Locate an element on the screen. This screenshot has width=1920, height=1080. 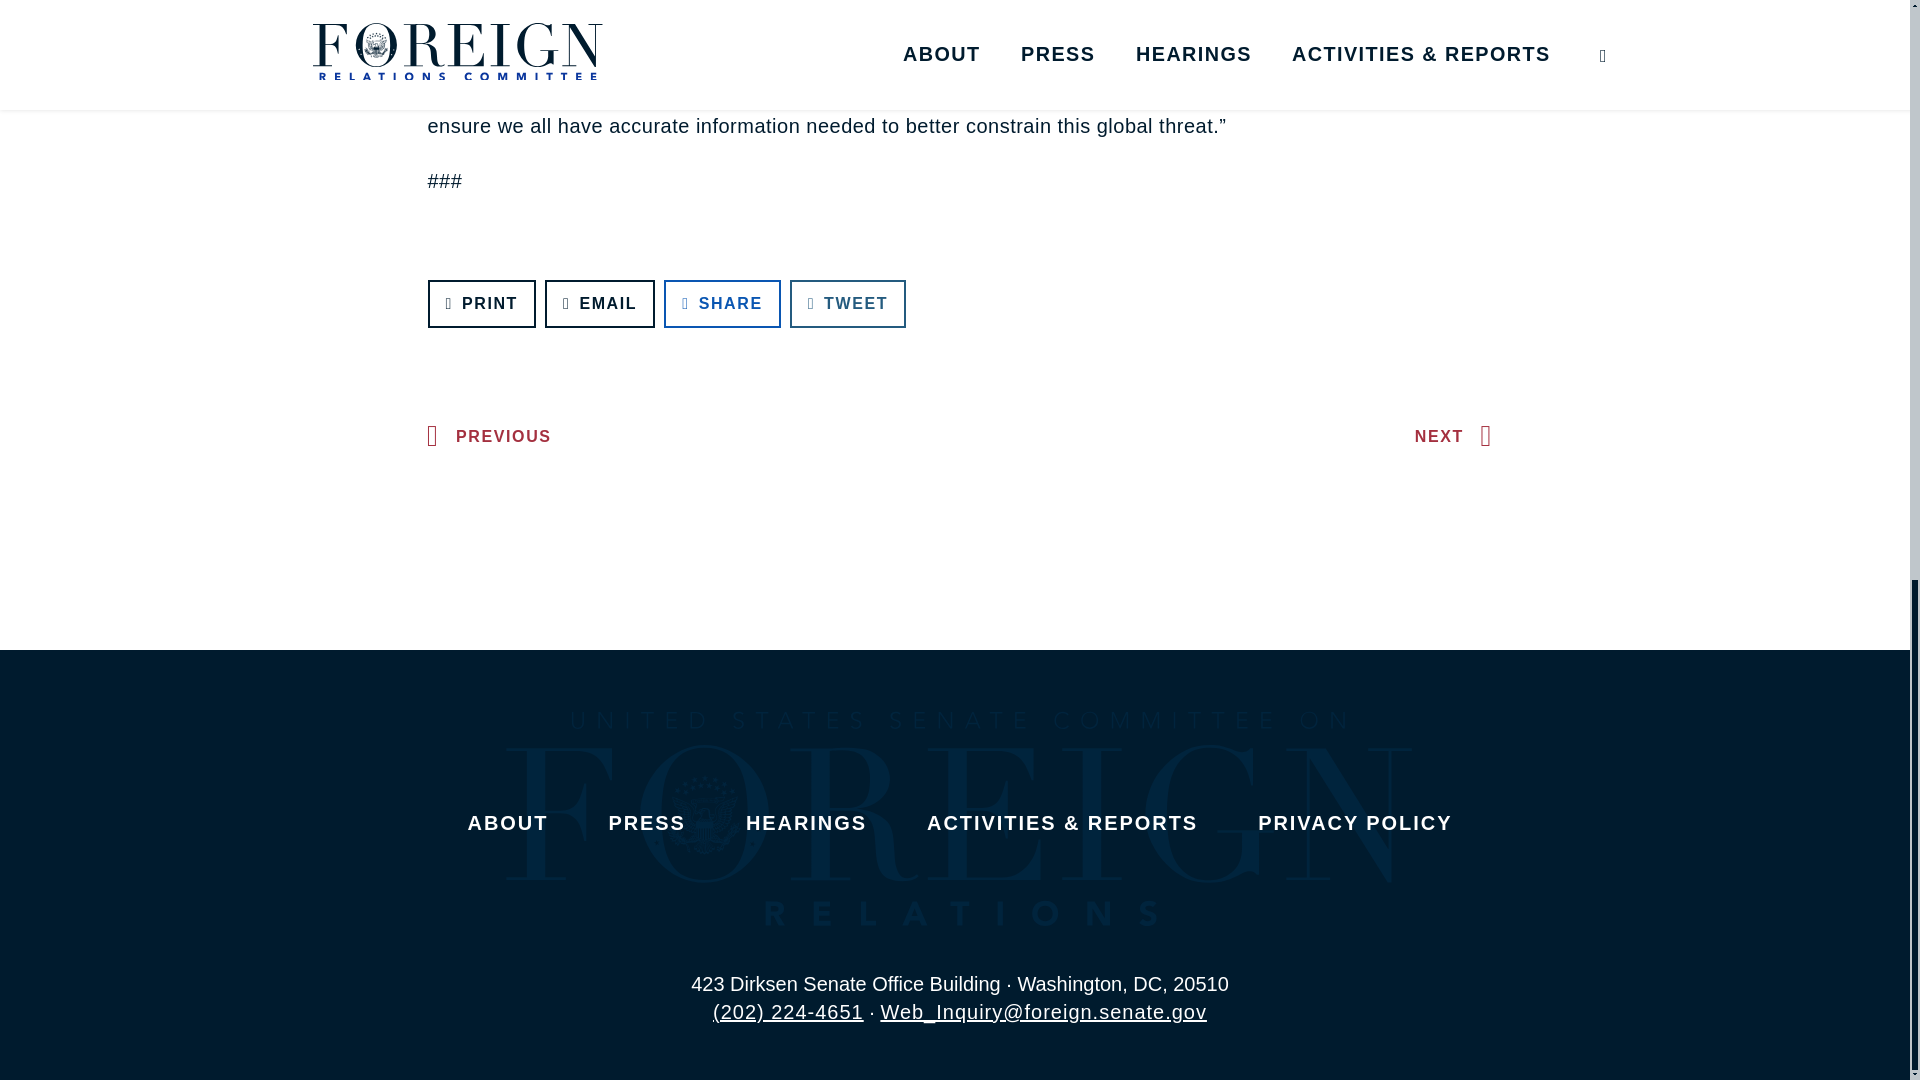
PRINT is located at coordinates (482, 304).